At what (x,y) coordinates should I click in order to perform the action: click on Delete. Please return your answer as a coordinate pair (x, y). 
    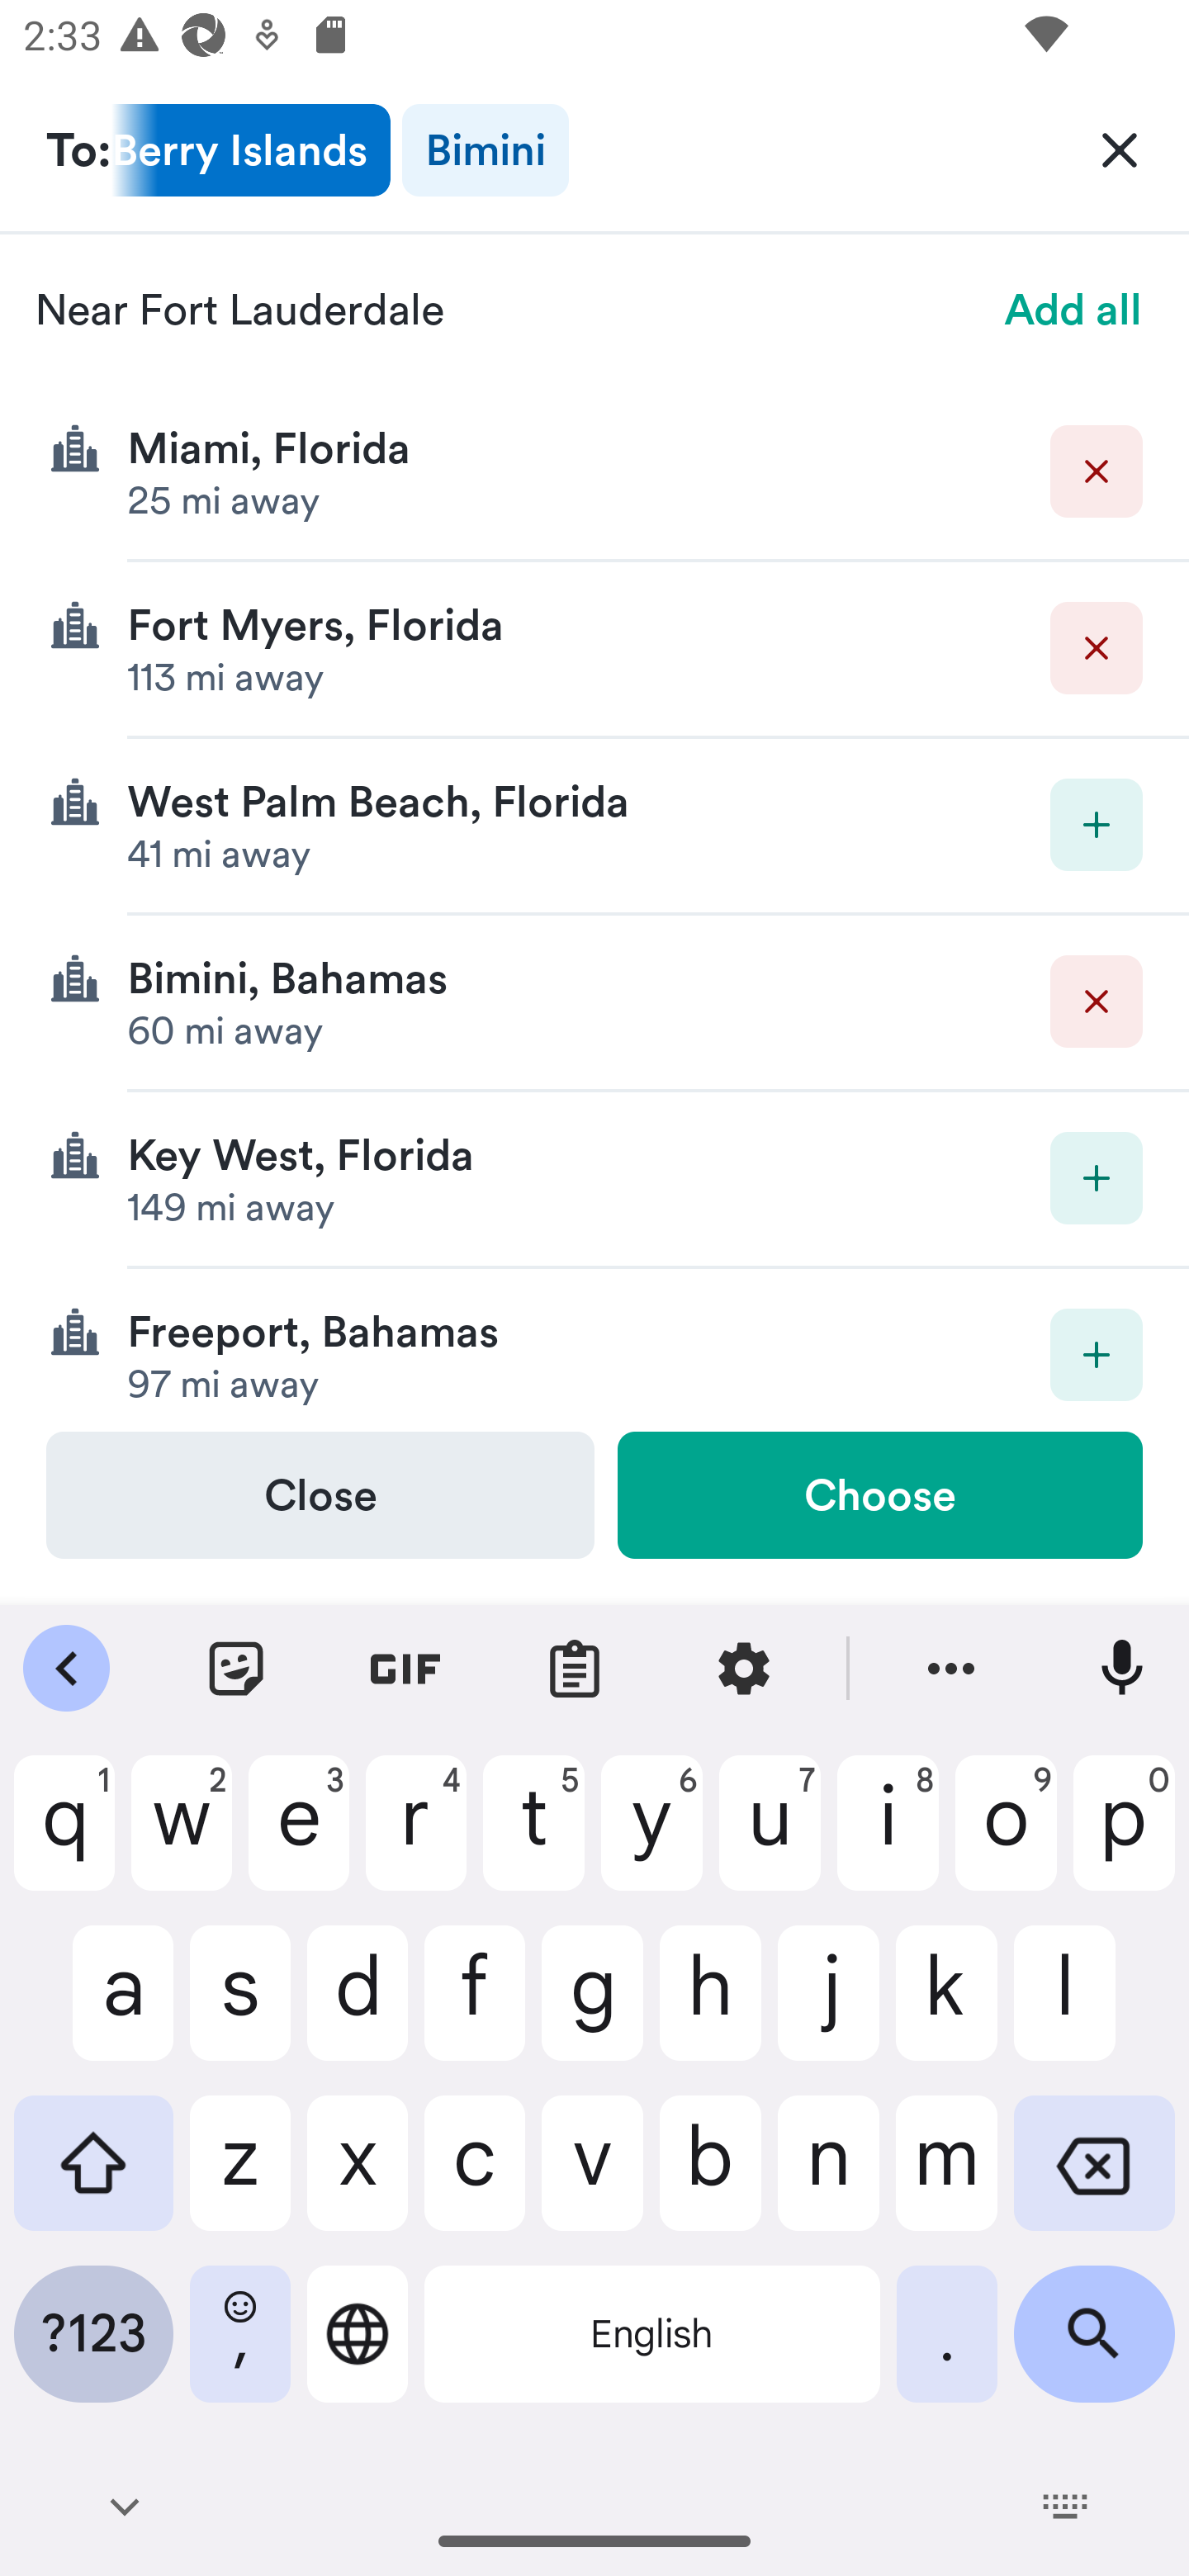
    Looking at the image, I should click on (1097, 471).